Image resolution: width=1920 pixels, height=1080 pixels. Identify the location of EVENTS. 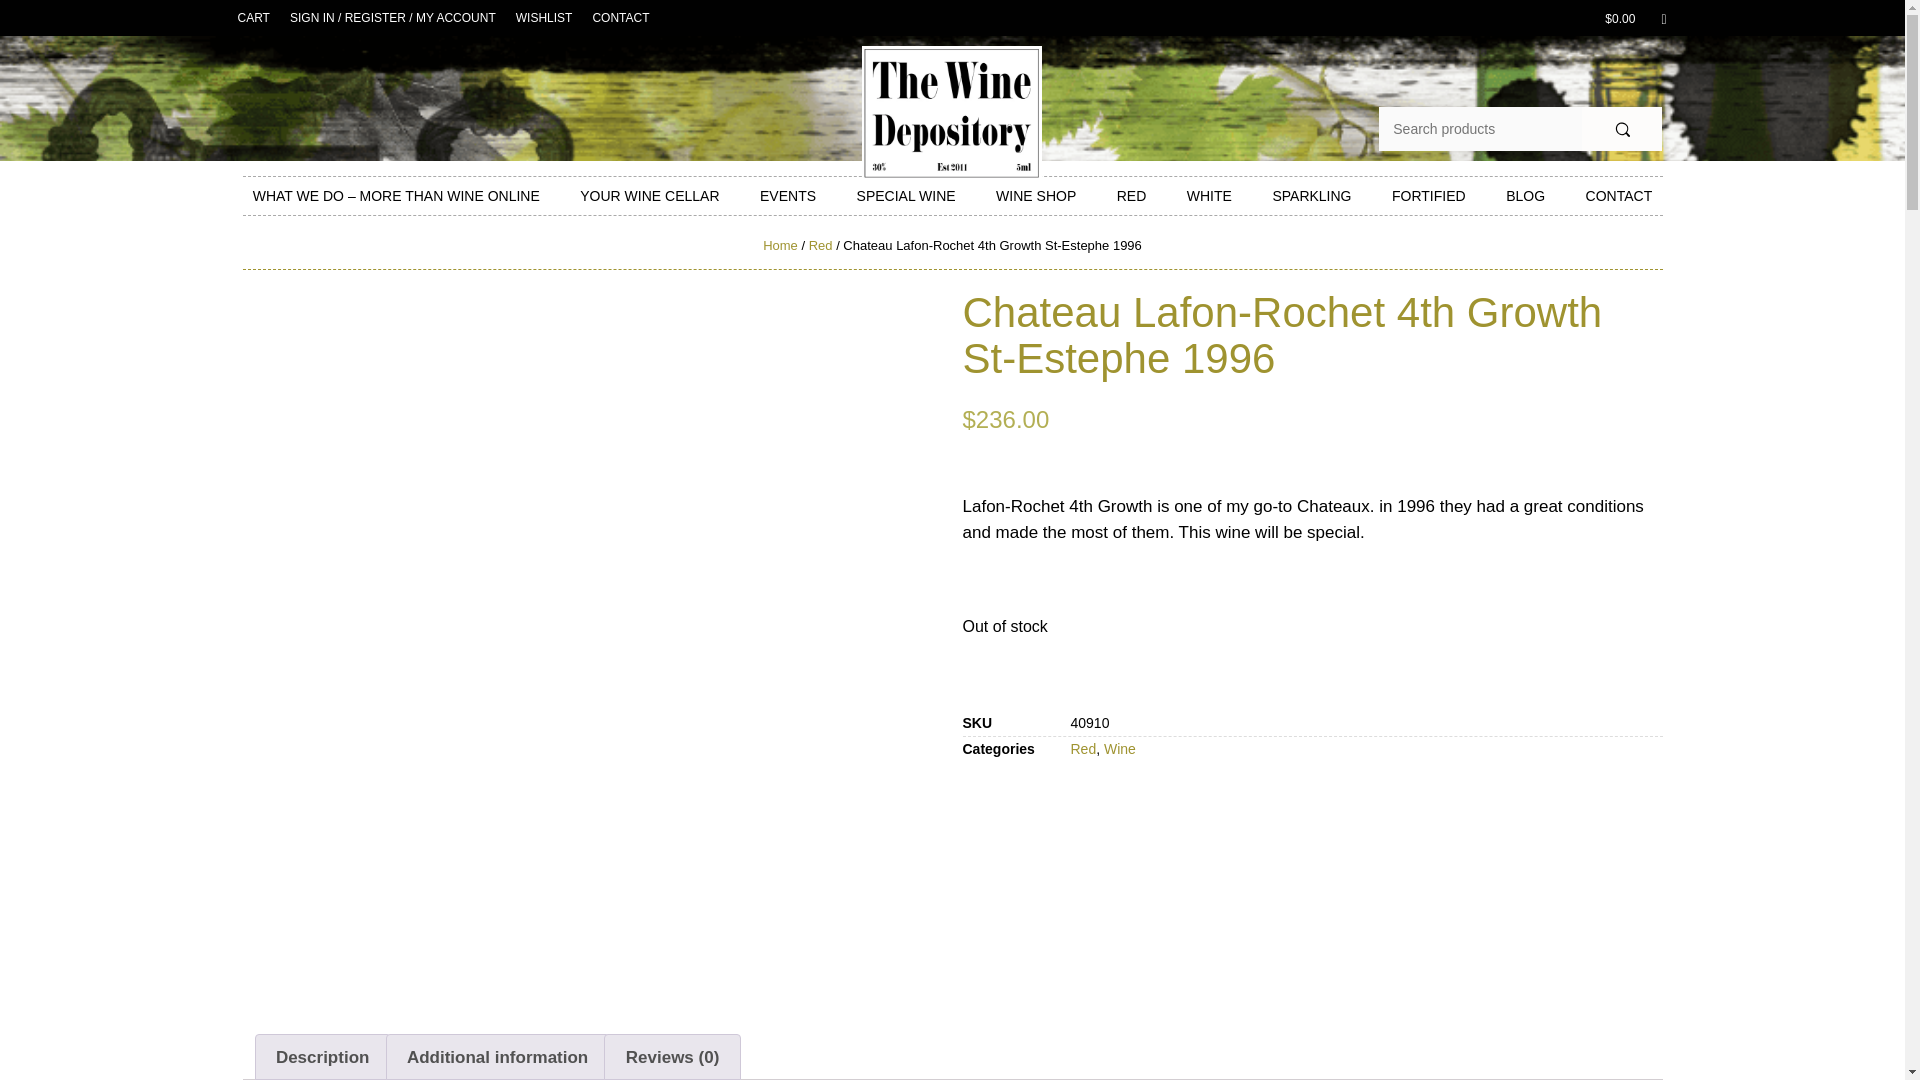
(788, 196).